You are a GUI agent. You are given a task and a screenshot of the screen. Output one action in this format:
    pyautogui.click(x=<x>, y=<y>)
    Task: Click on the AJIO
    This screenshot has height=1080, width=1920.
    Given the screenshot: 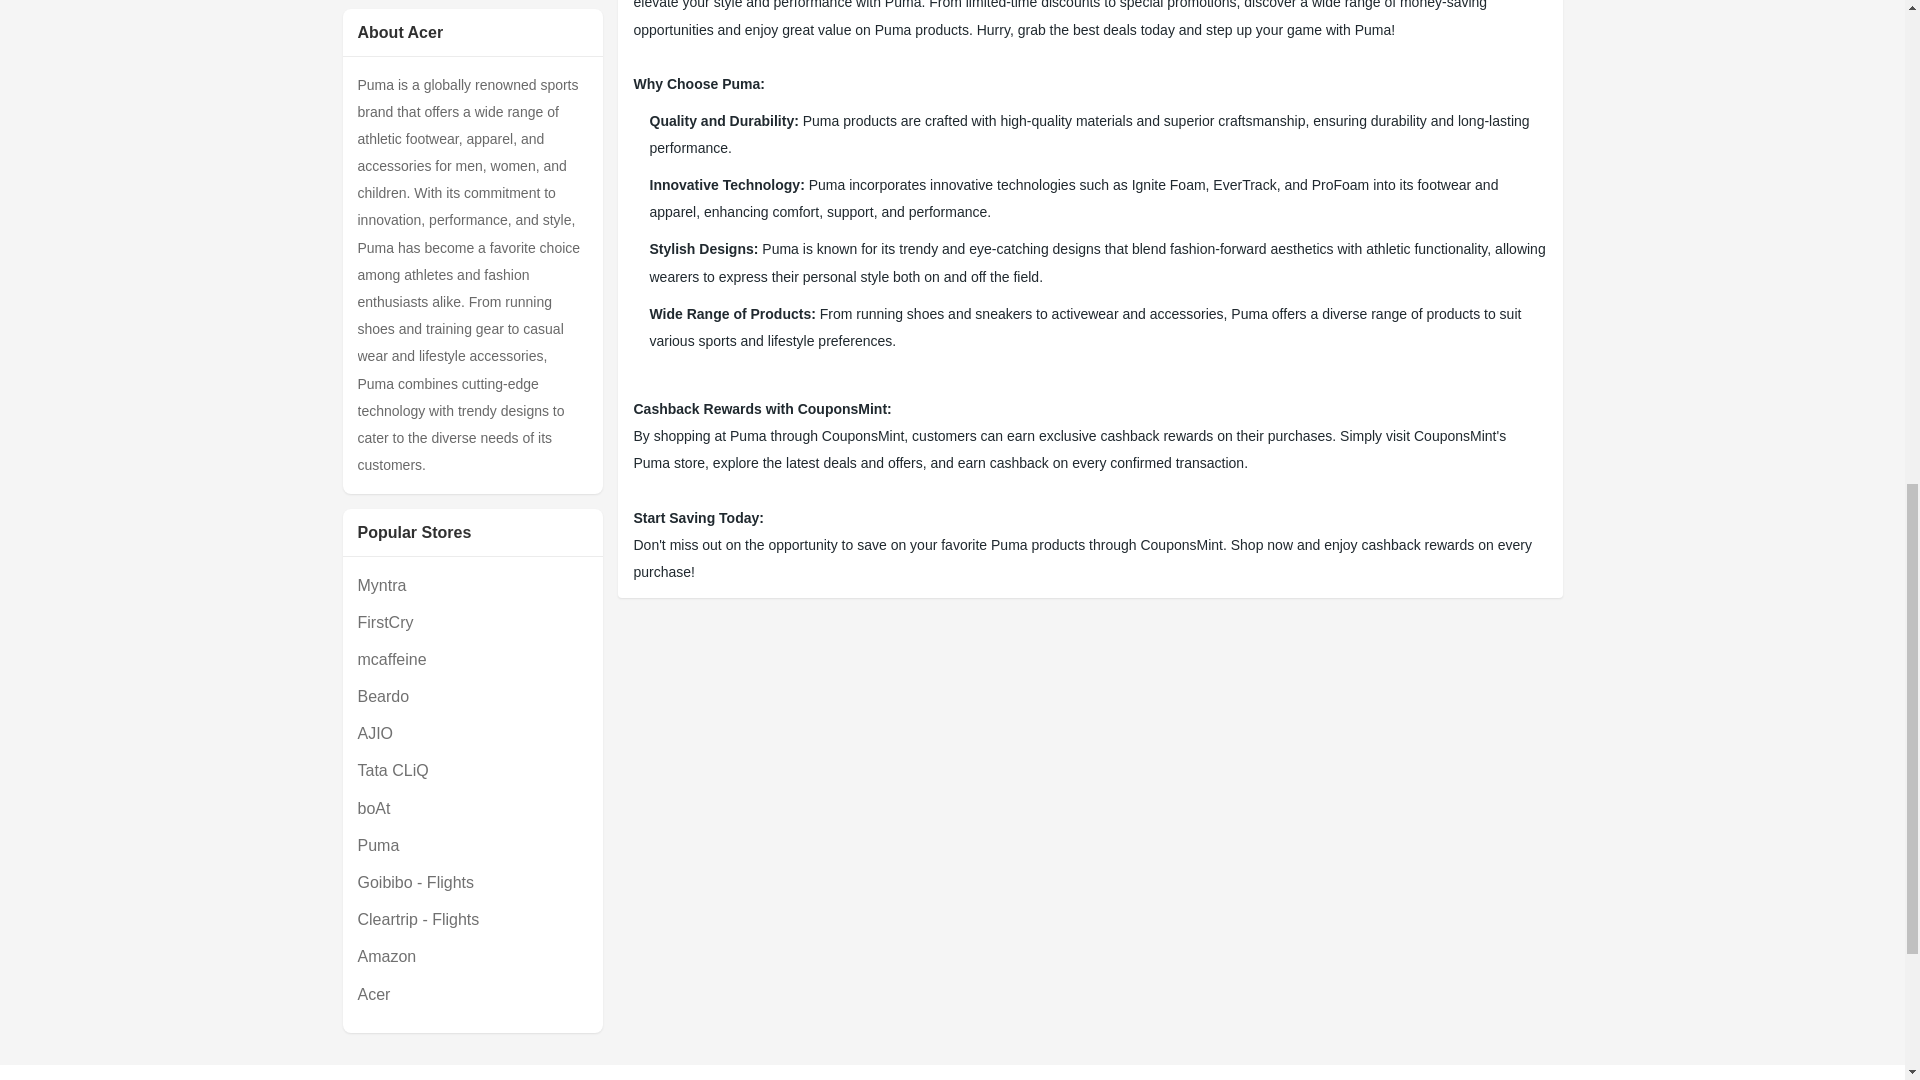 What is the action you would take?
    pyautogui.click(x=472, y=734)
    